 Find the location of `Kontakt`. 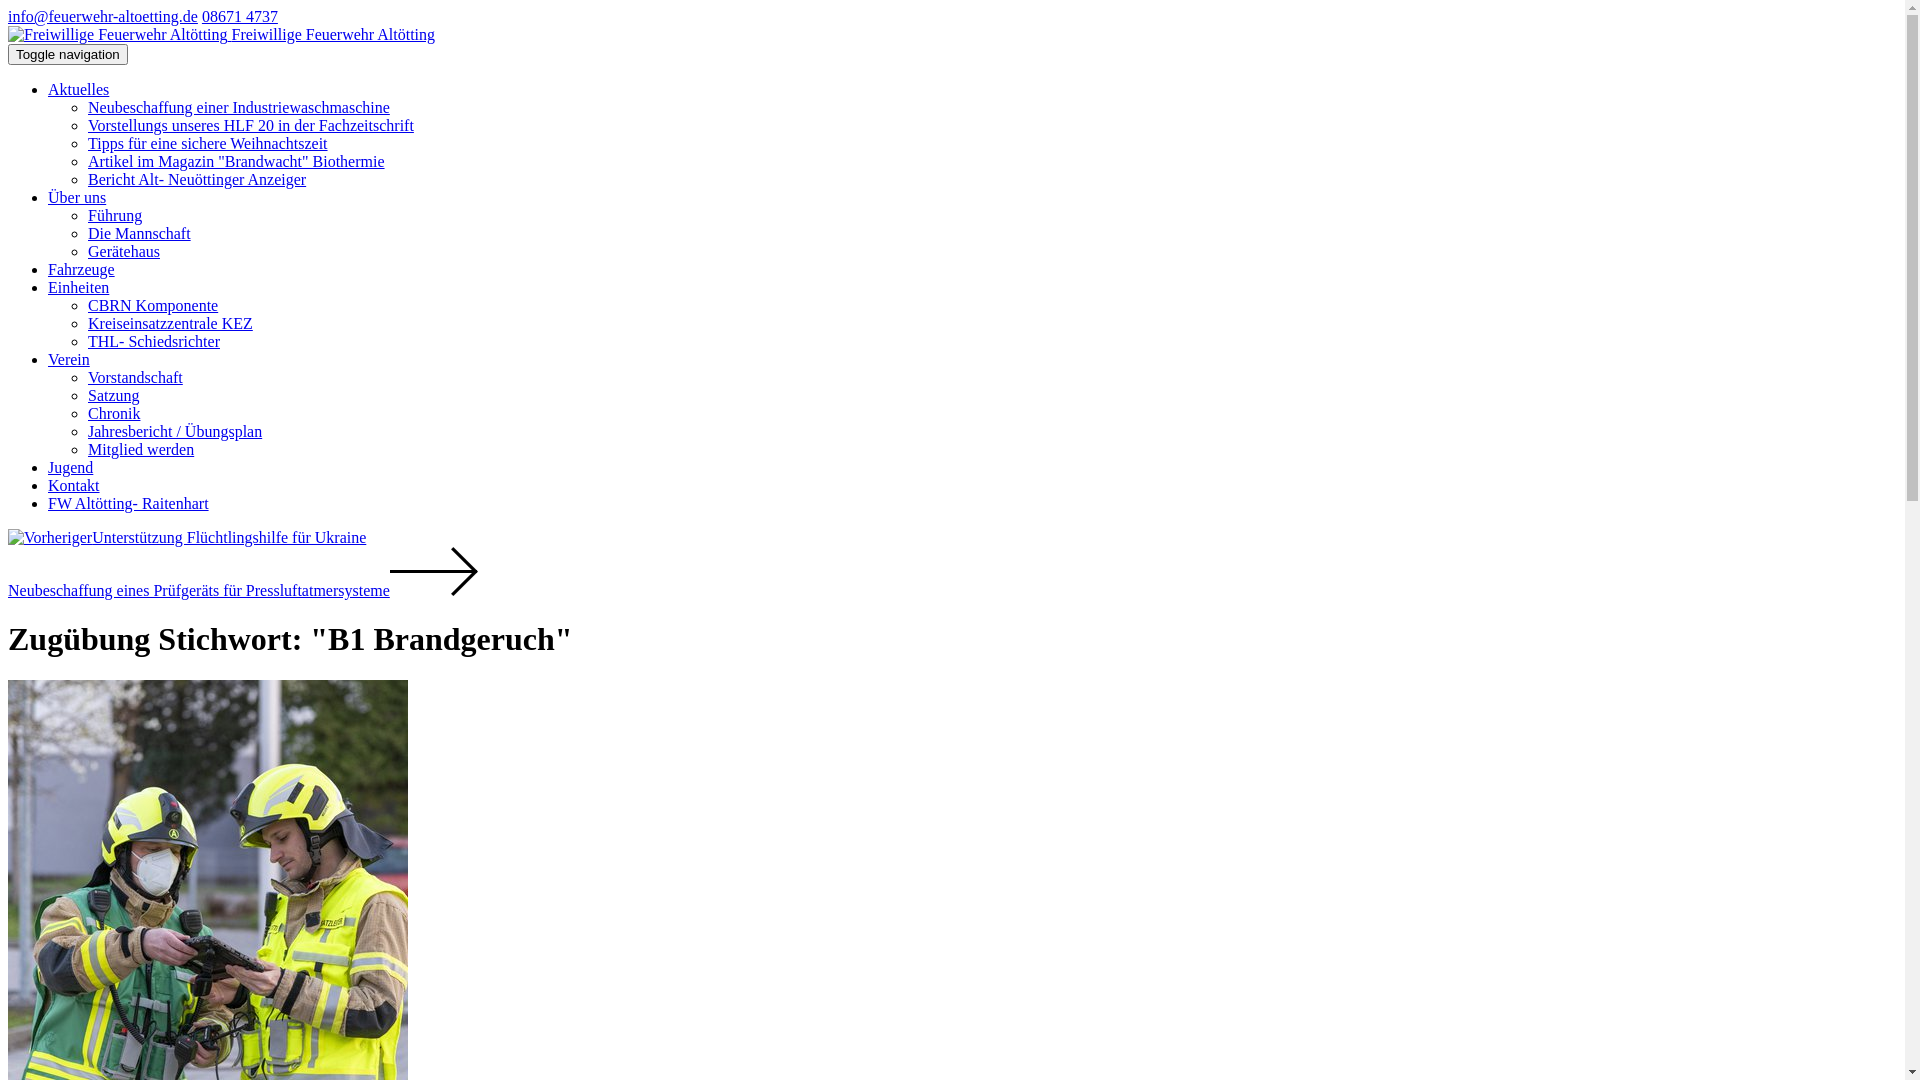

Kontakt is located at coordinates (74, 486).